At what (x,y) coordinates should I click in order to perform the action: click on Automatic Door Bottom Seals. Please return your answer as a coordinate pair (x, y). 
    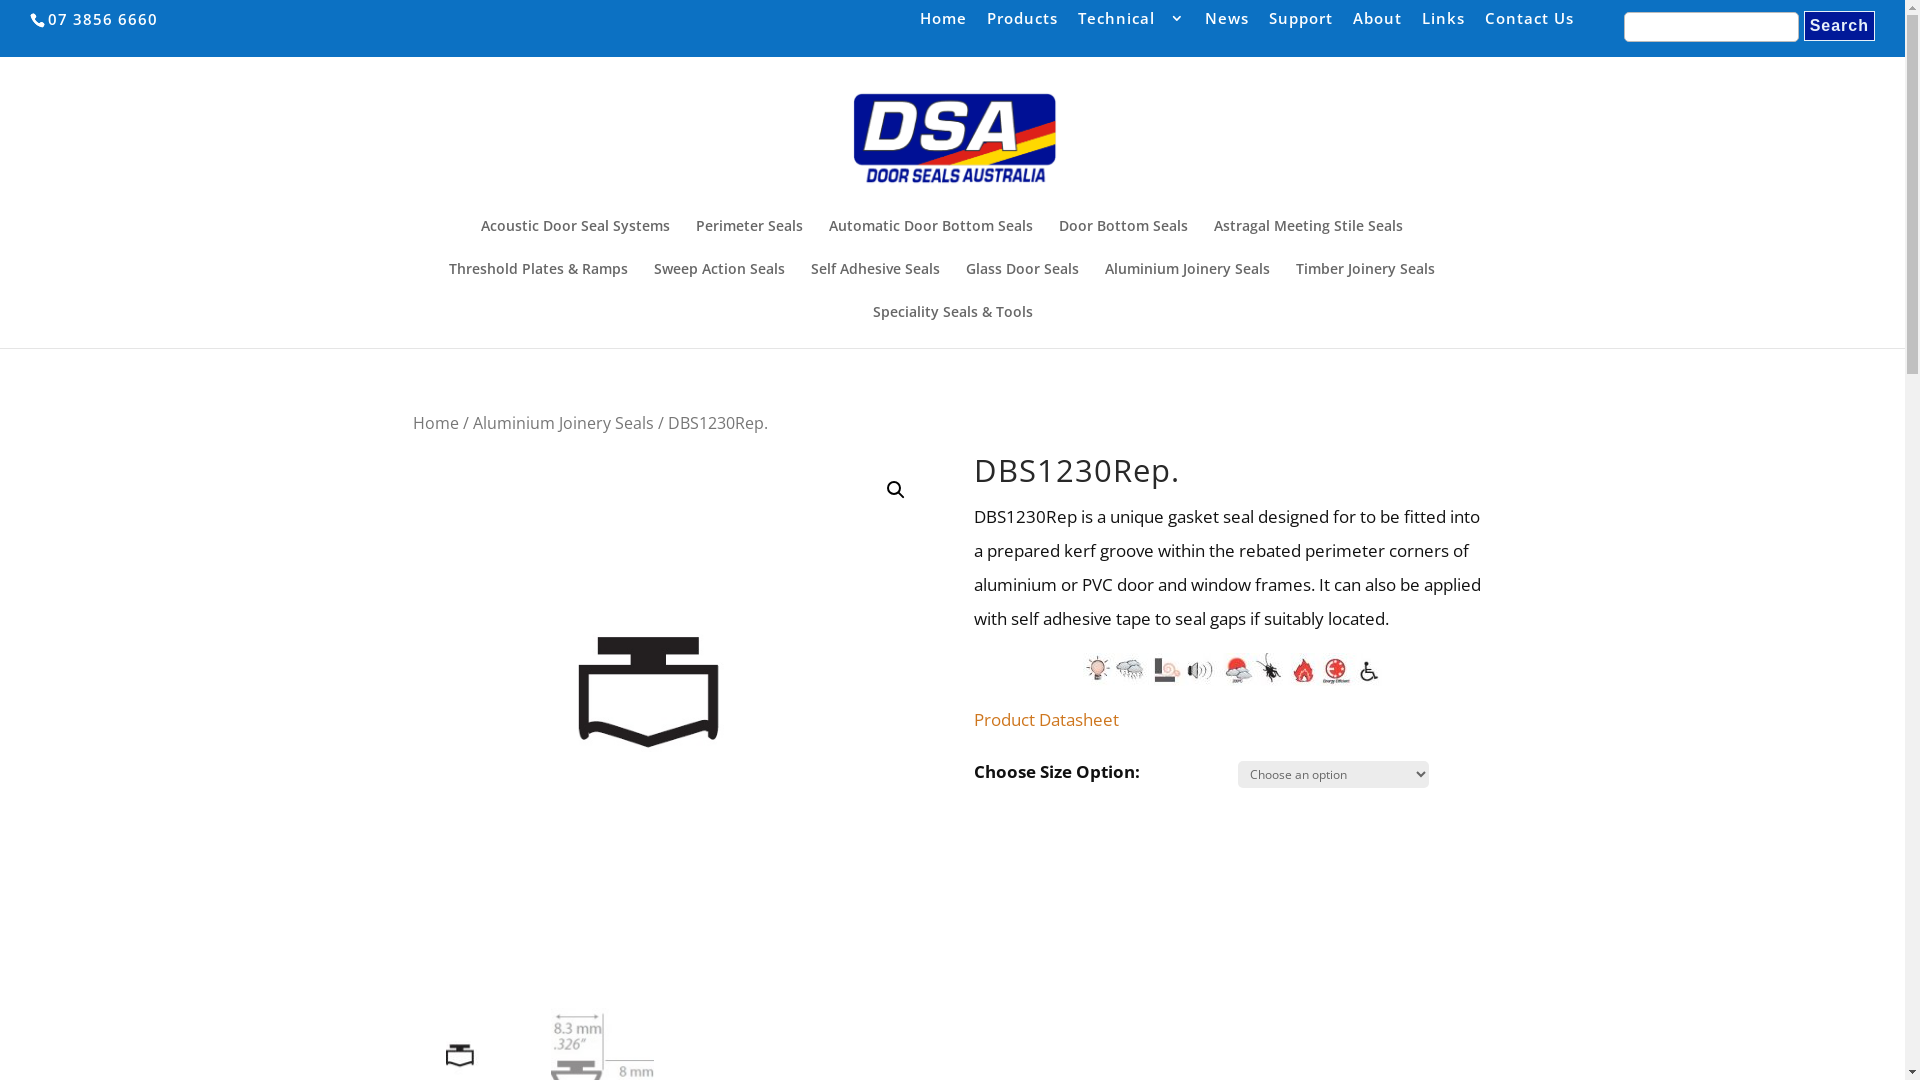
    Looking at the image, I should click on (930, 240).